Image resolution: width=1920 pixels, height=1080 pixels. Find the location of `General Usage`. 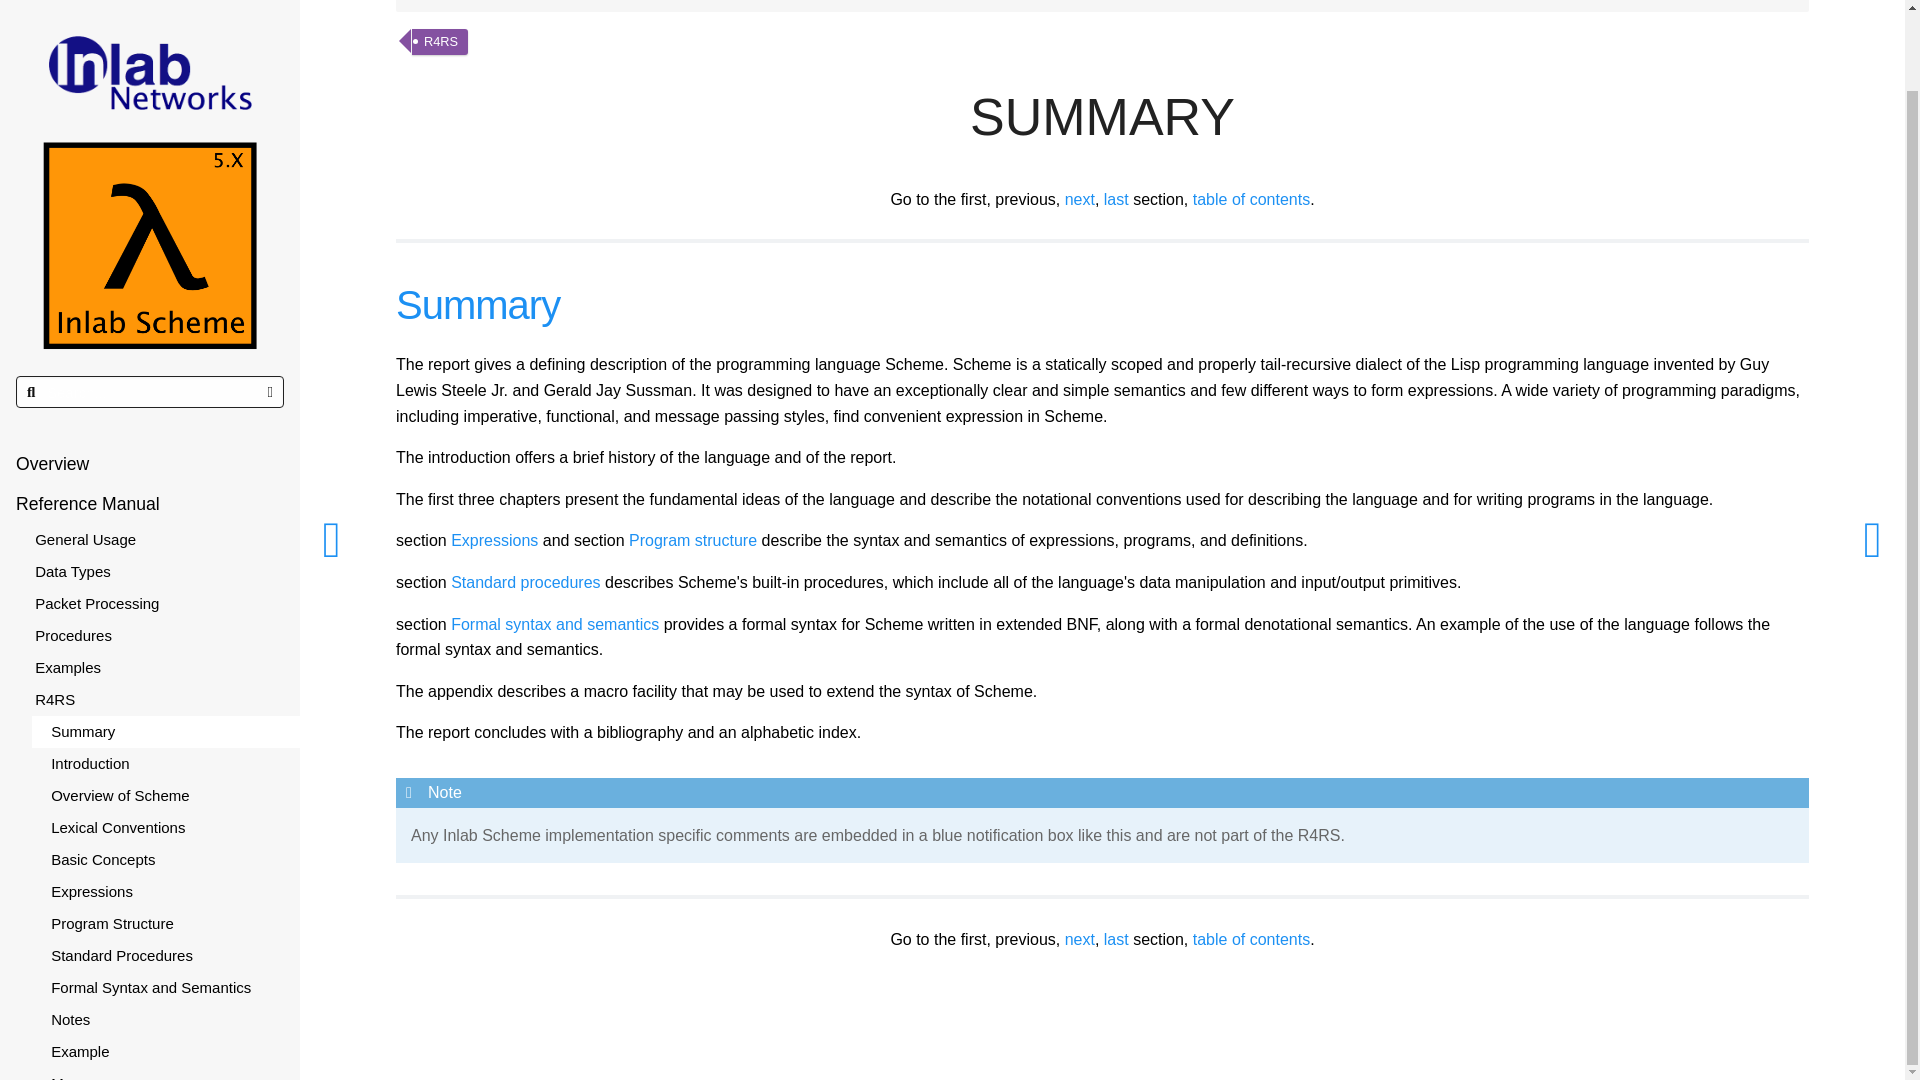

General Usage is located at coordinates (150, 455).